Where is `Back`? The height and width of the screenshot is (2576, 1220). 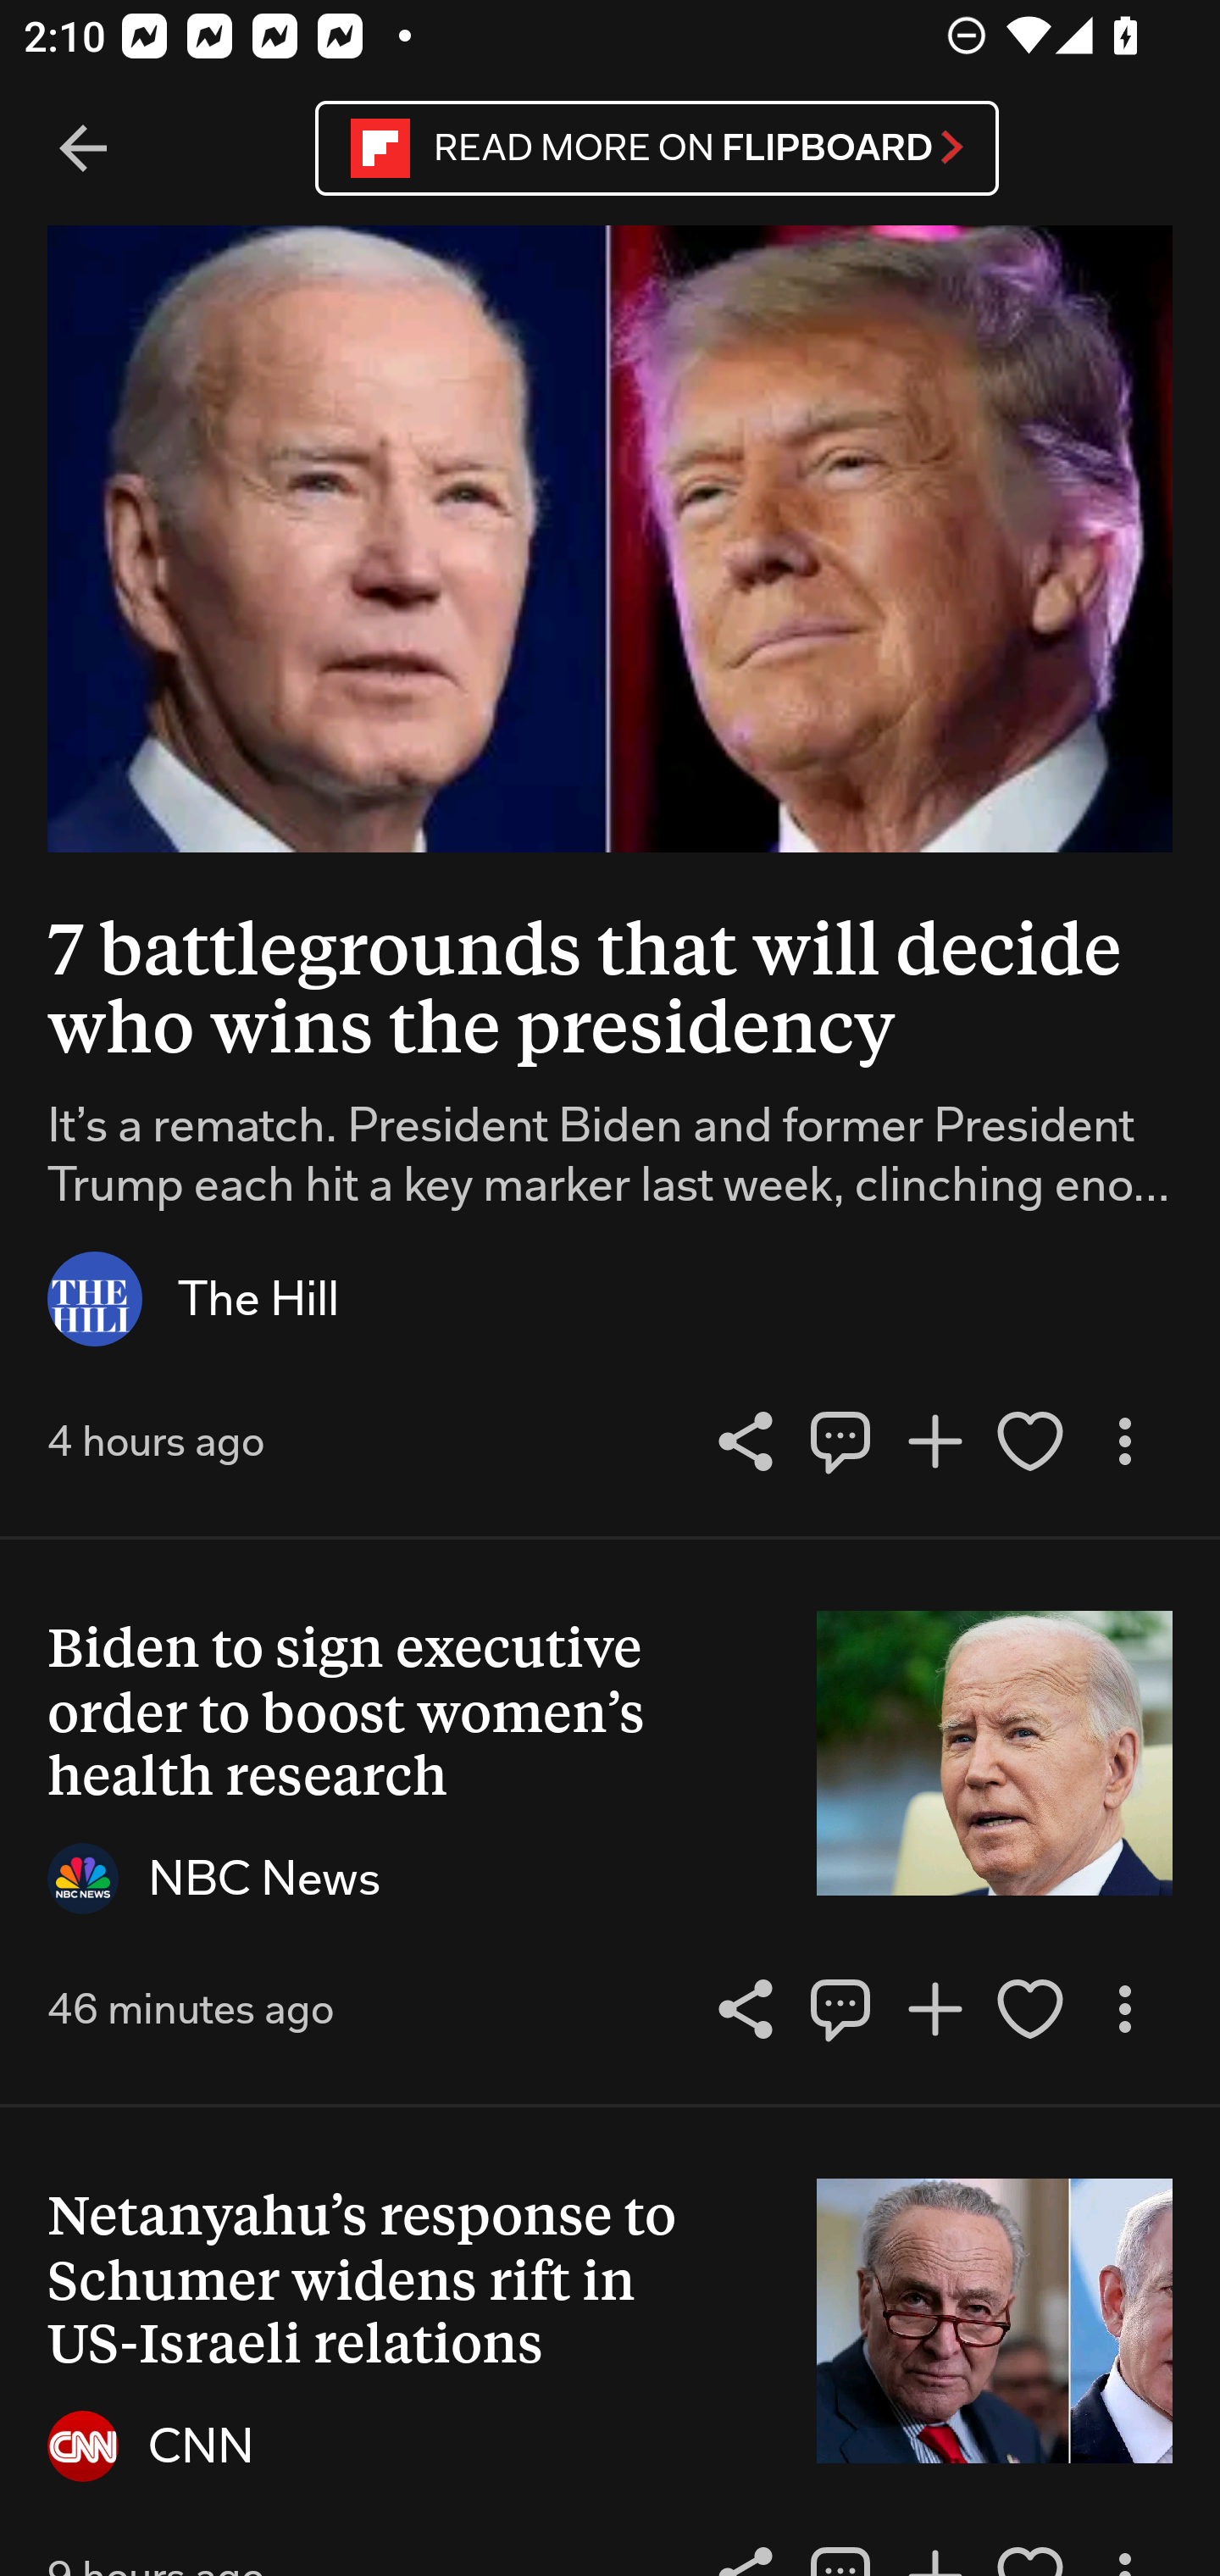
Back is located at coordinates (83, 149).